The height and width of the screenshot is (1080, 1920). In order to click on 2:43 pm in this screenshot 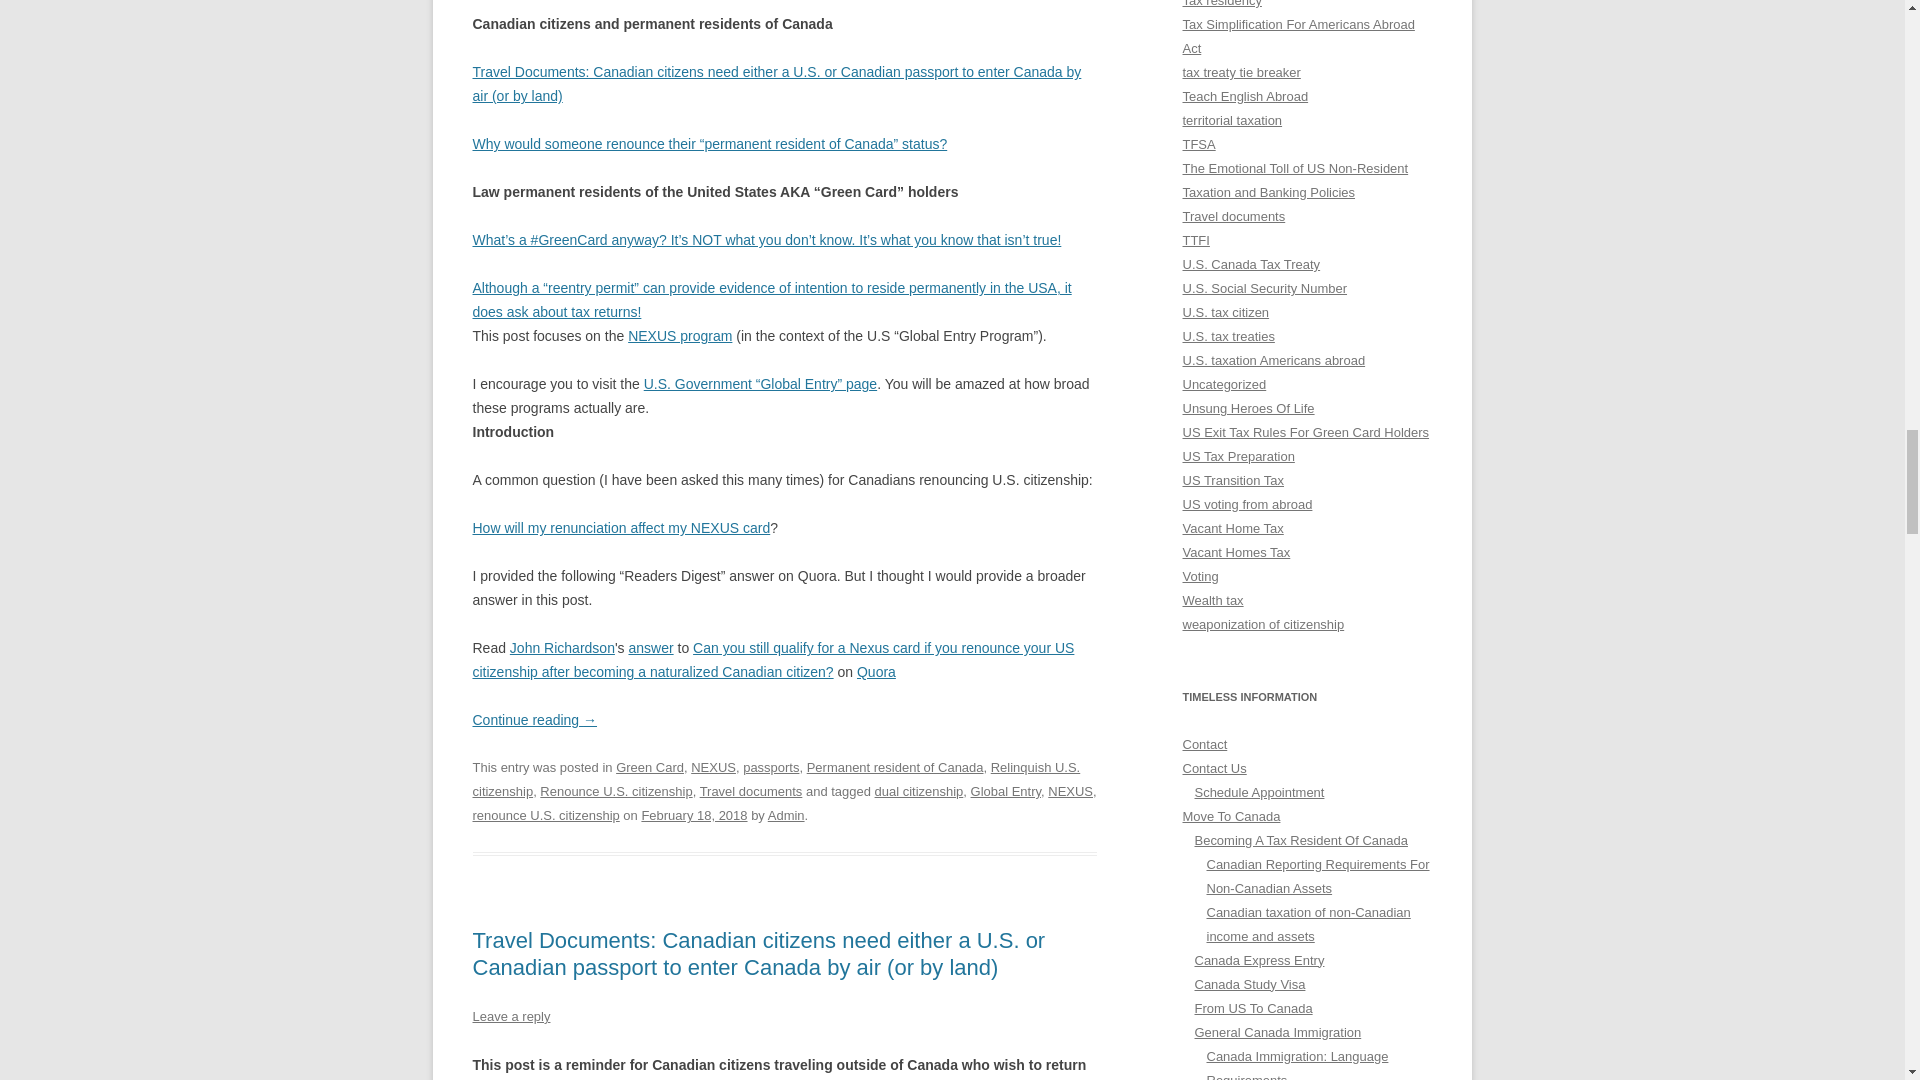, I will do `click(694, 814)`.